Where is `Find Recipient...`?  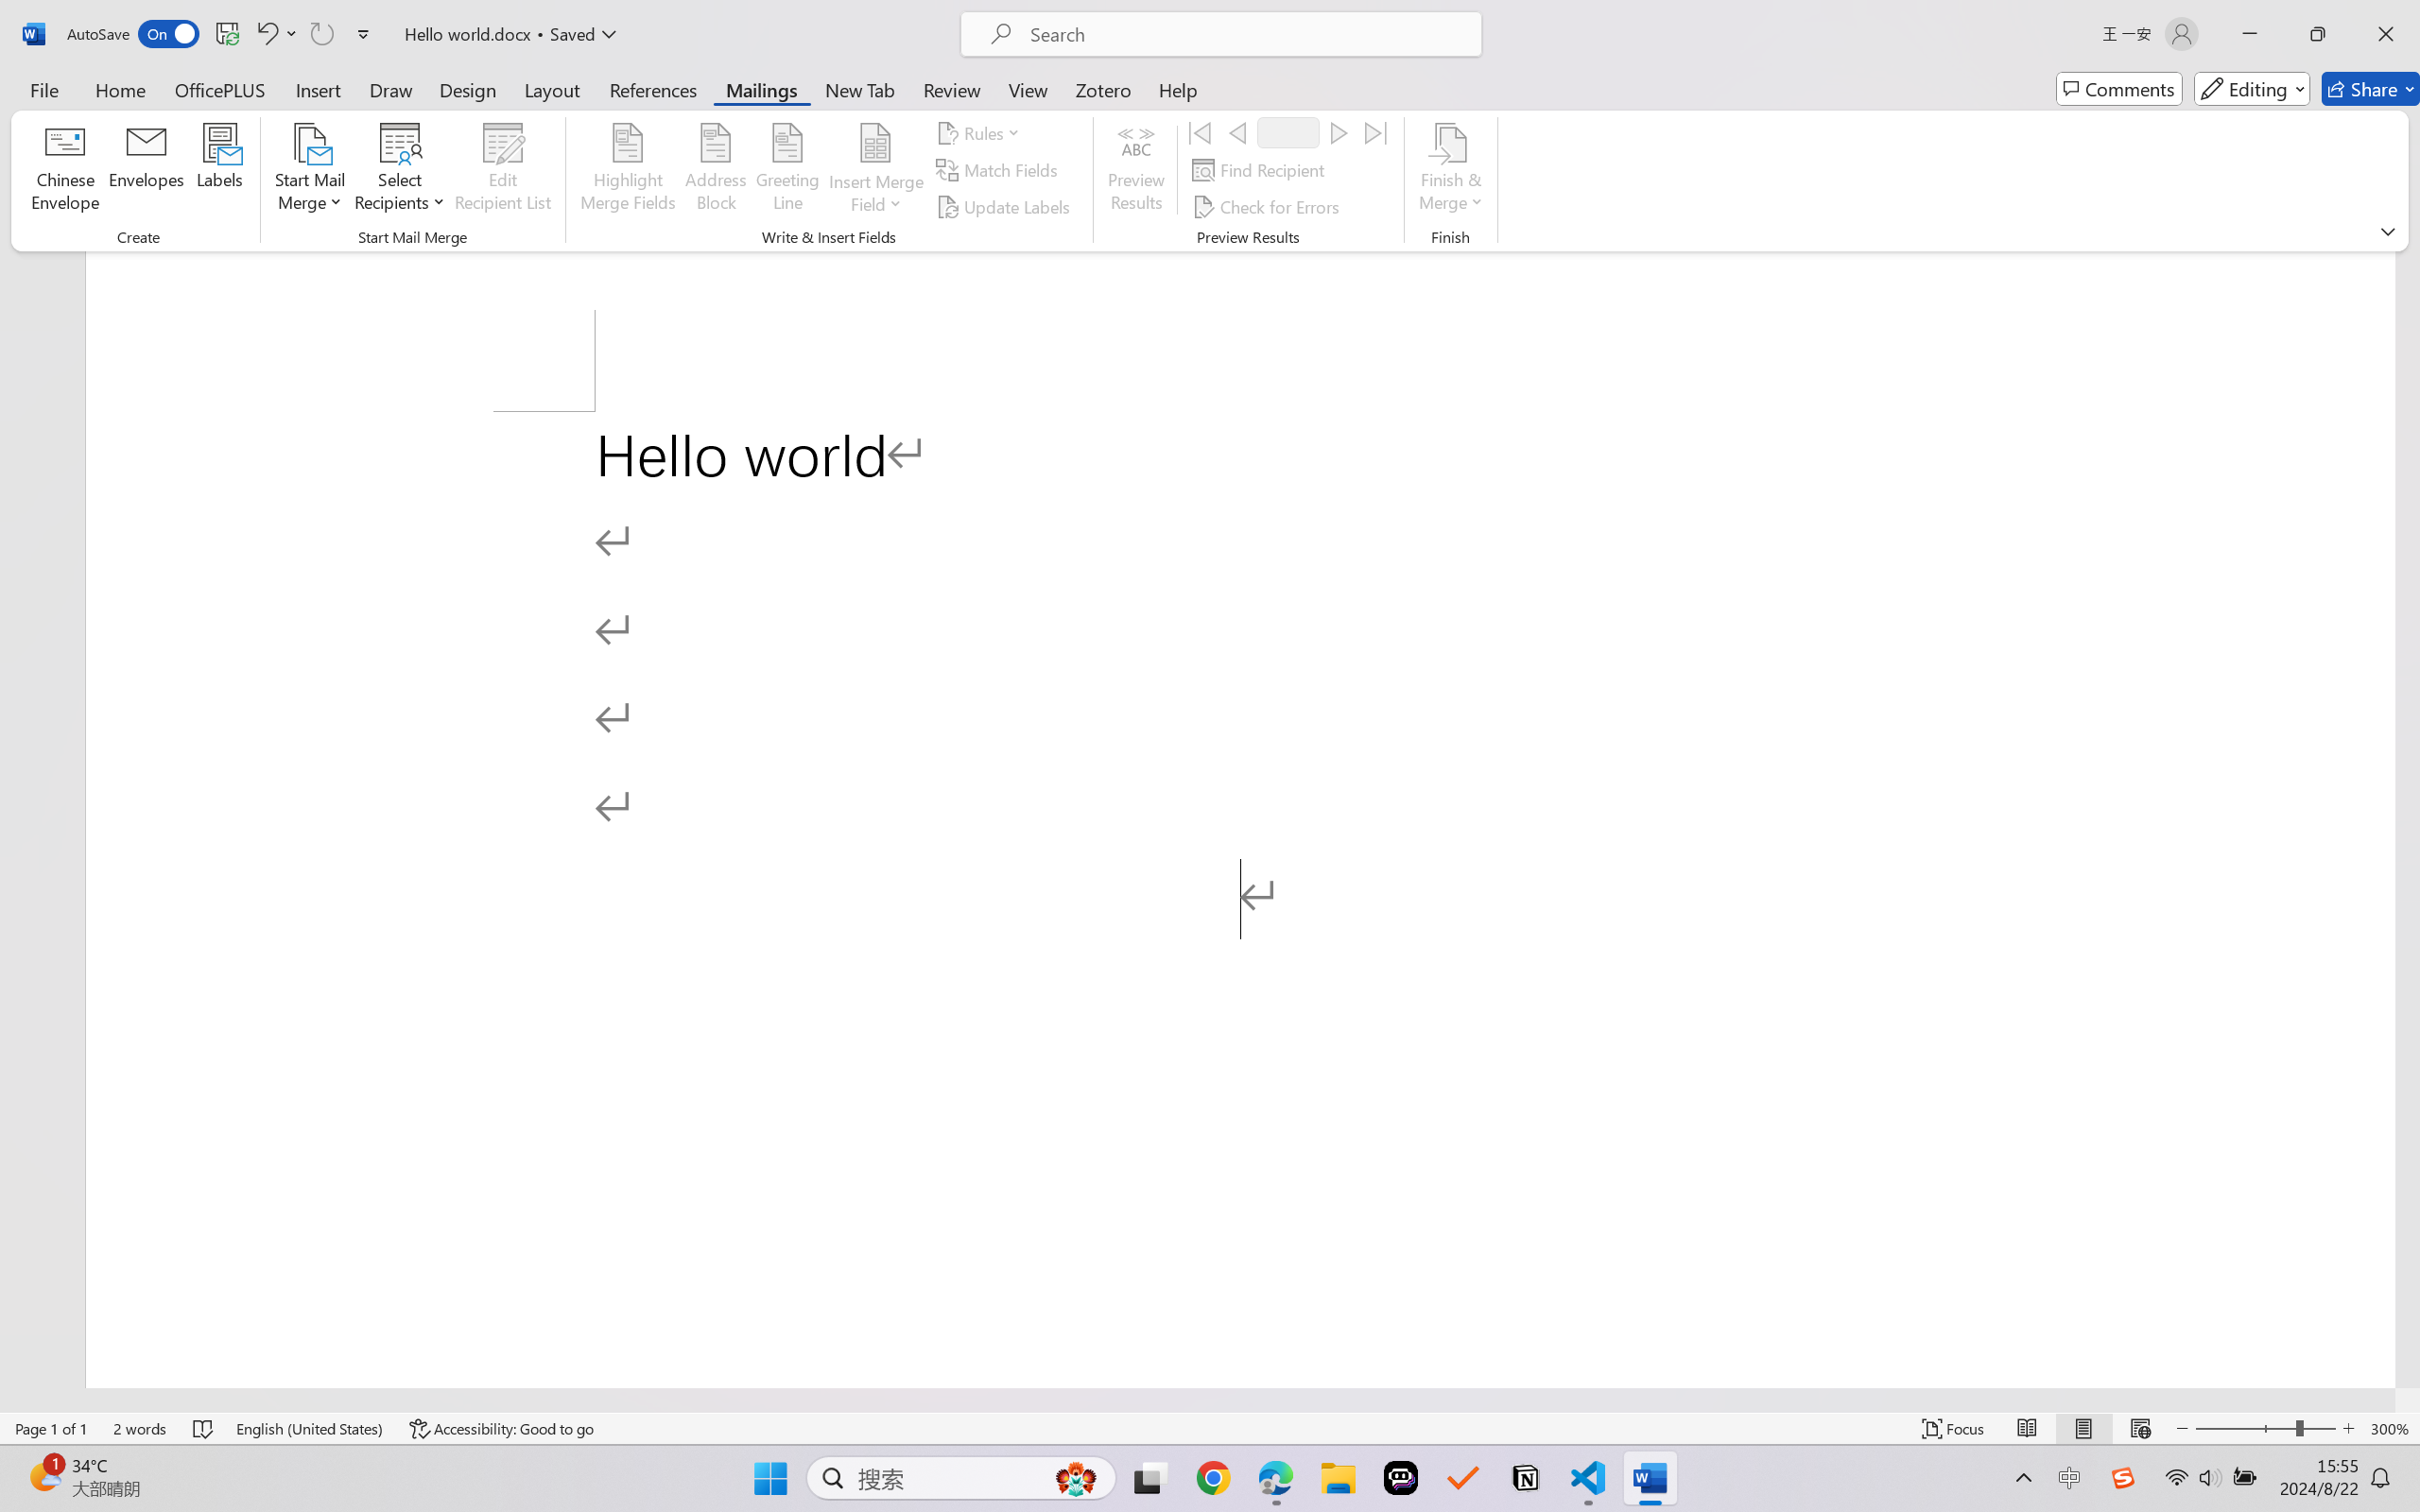 Find Recipient... is located at coordinates (1261, 170).